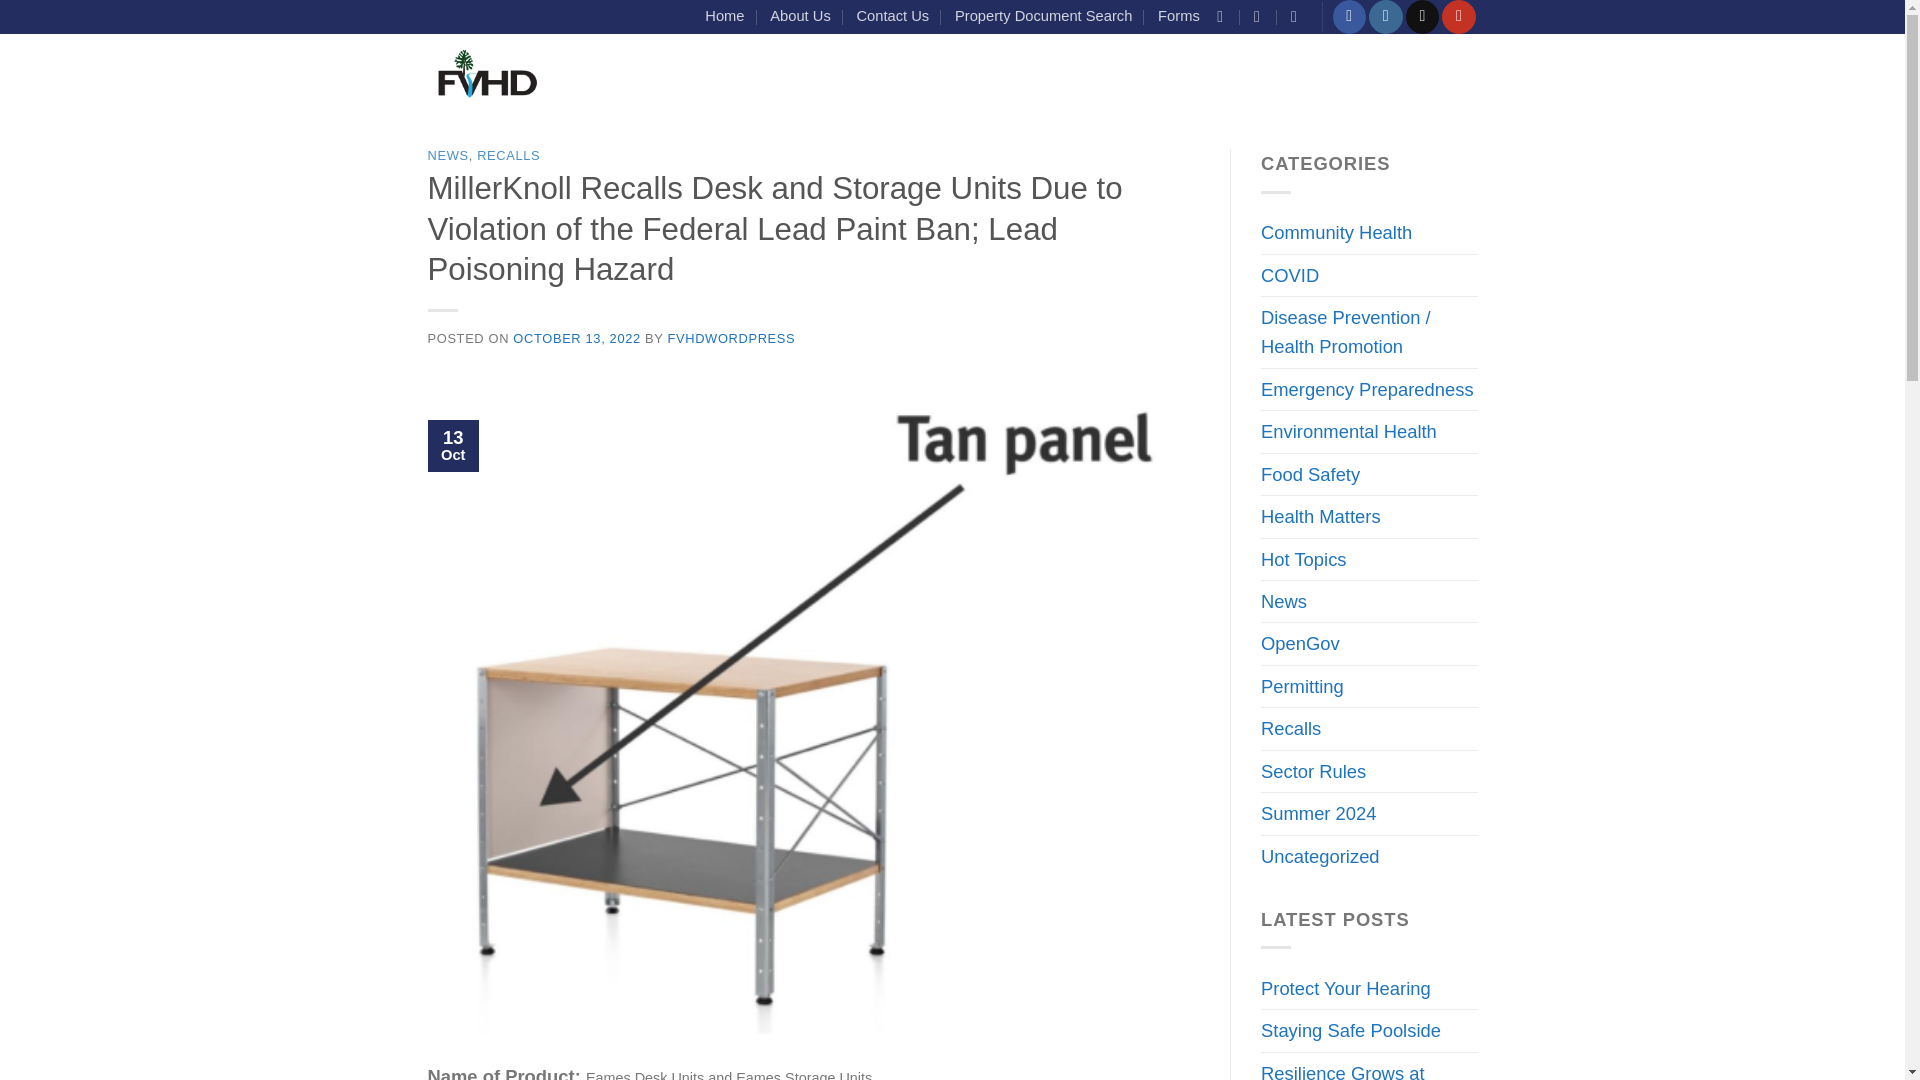 This screenshot has height=1080, width=1920. What do you see at coordinates (486, 76) in the screenshot?
I see `fvhd.org - Farmington Valley Health District` at bounding box center [486, 76].